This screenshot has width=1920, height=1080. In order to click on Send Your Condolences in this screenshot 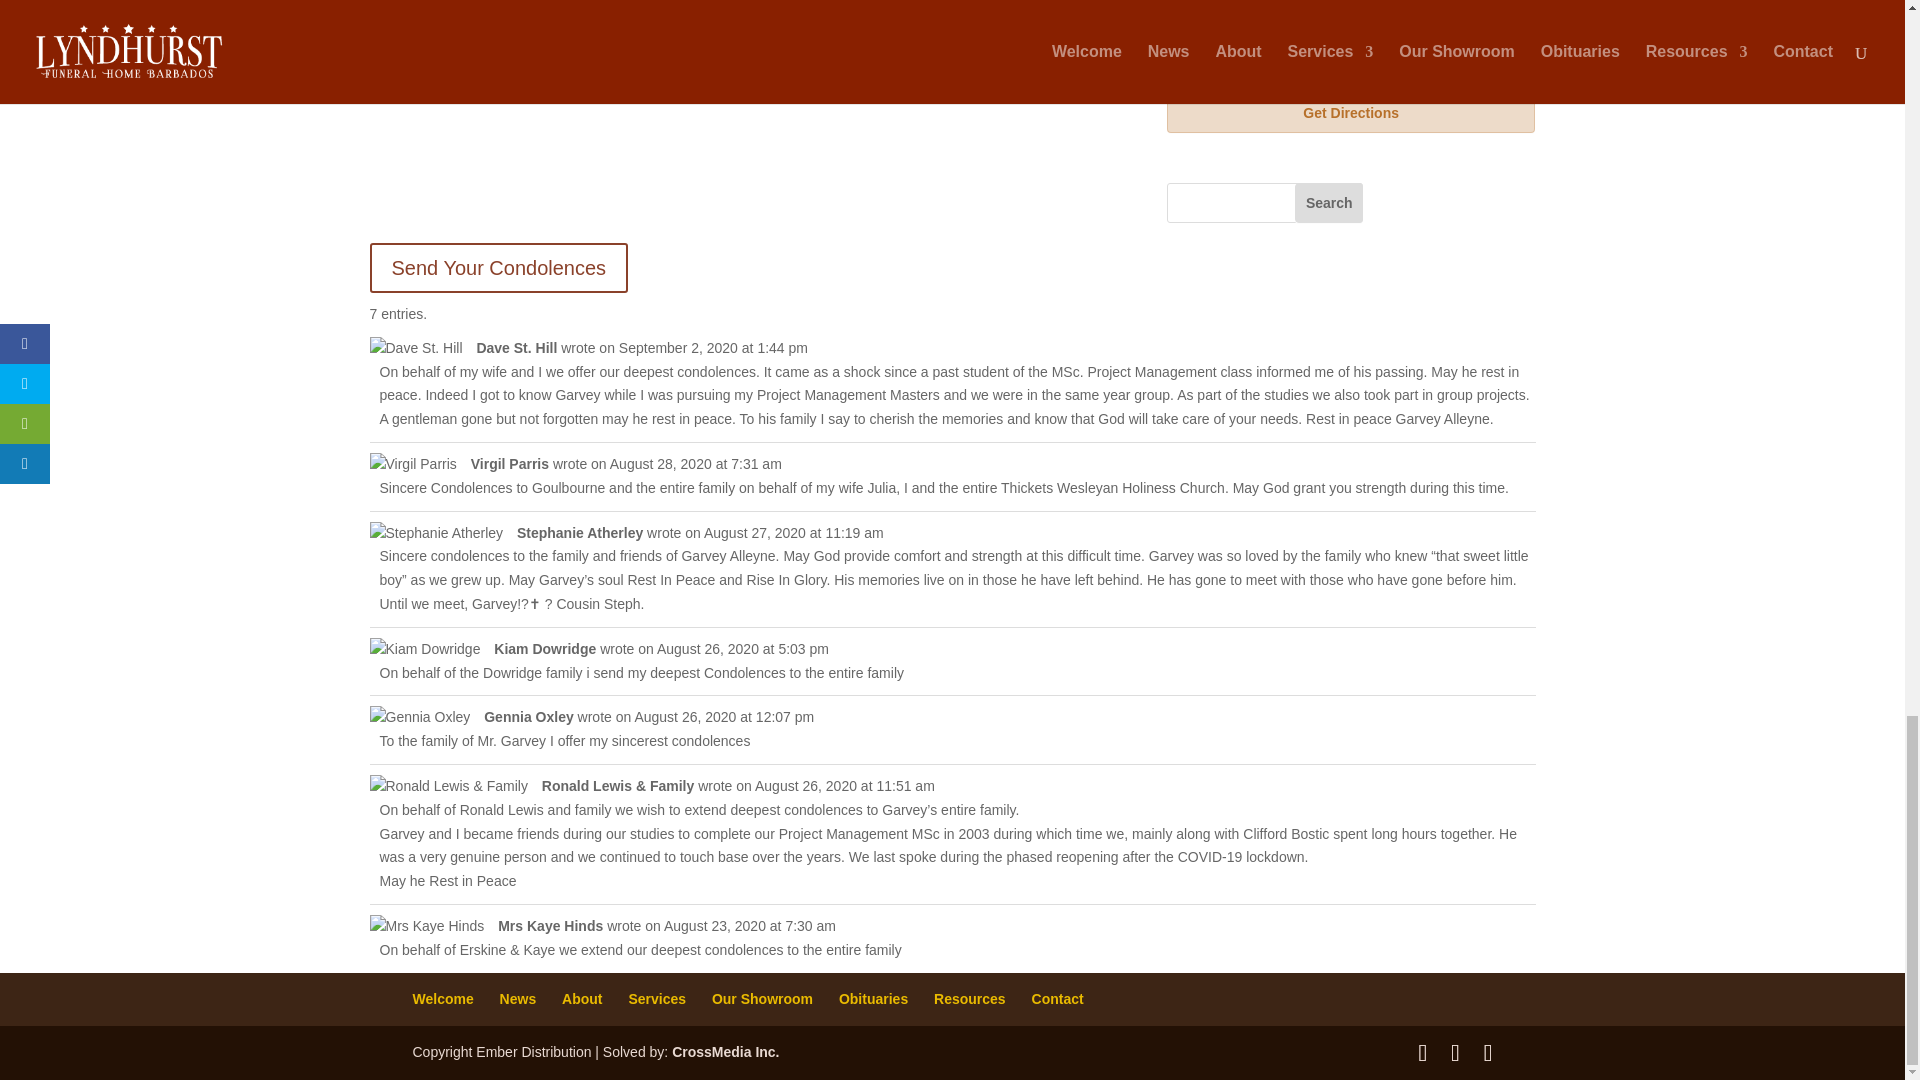, I will do `click(500, 268)`.